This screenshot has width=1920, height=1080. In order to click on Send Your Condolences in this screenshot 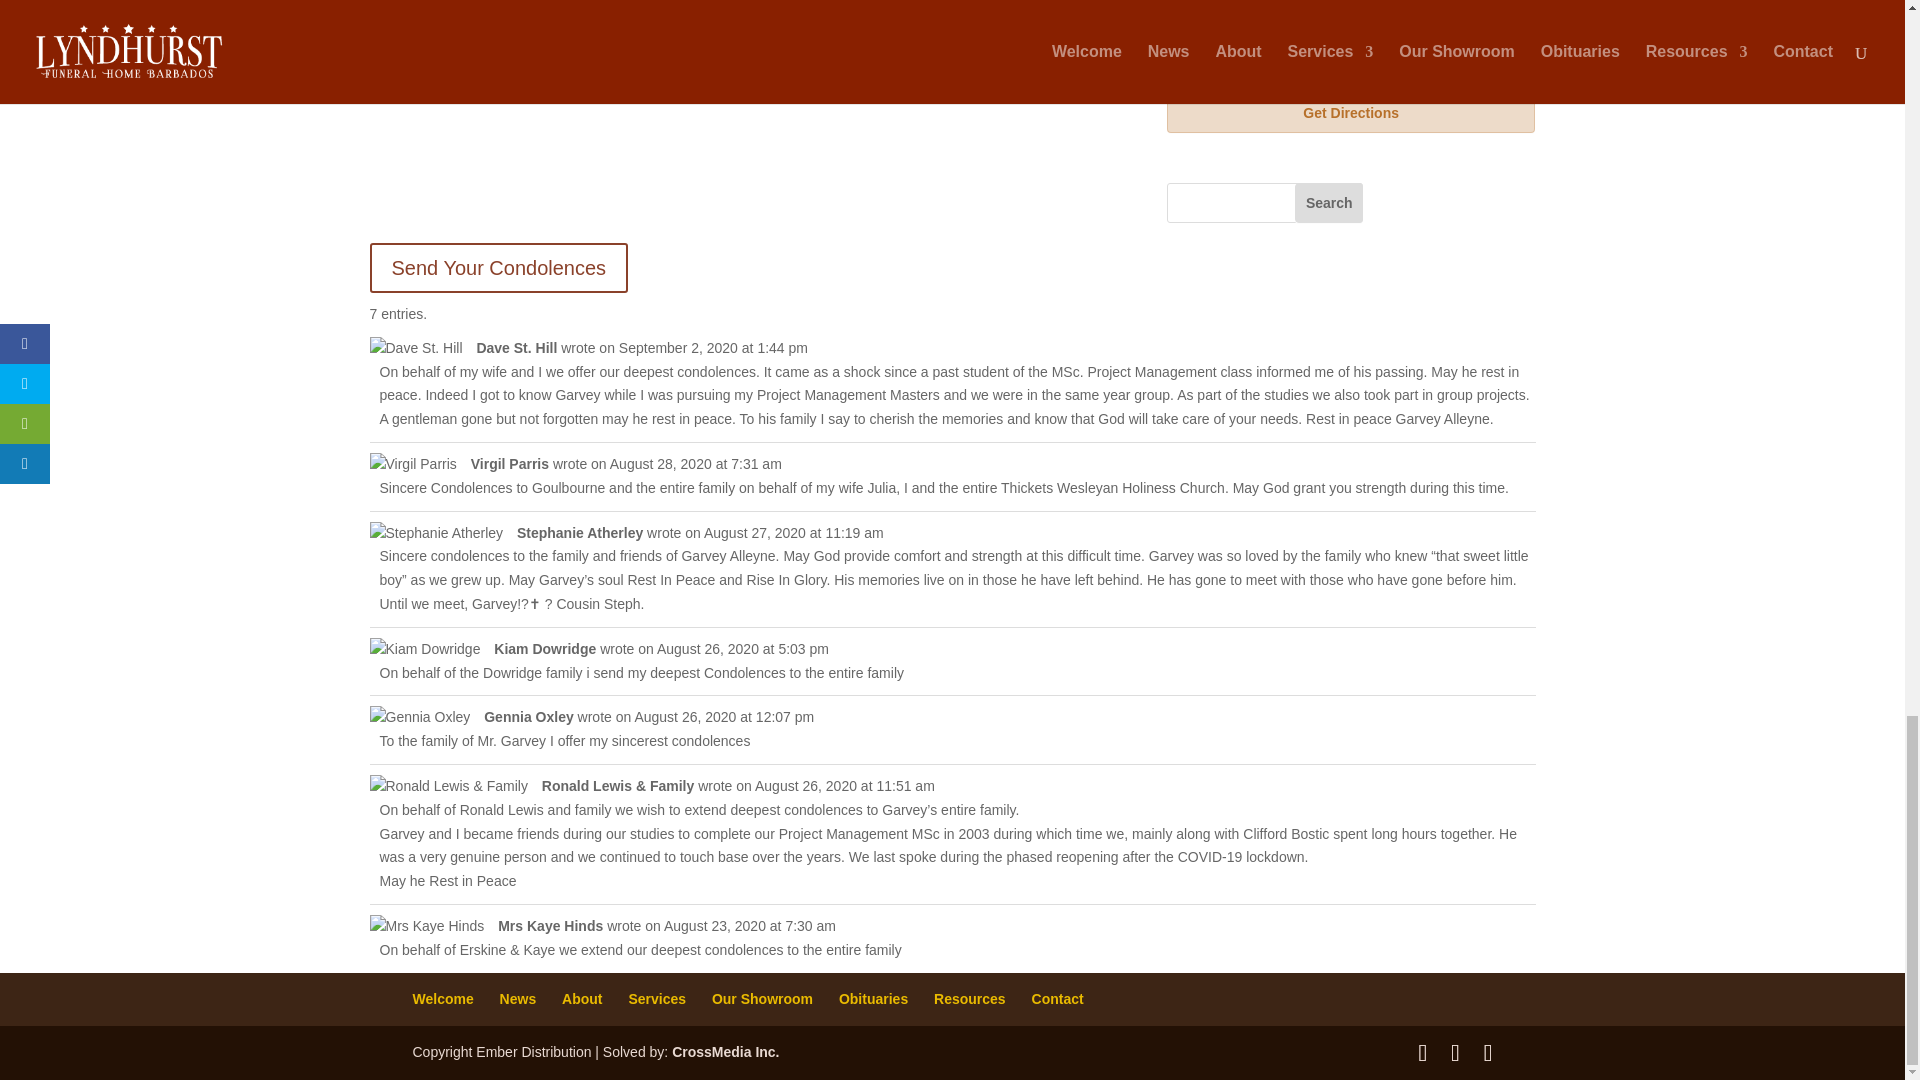, I will do `click(500, 268)`.